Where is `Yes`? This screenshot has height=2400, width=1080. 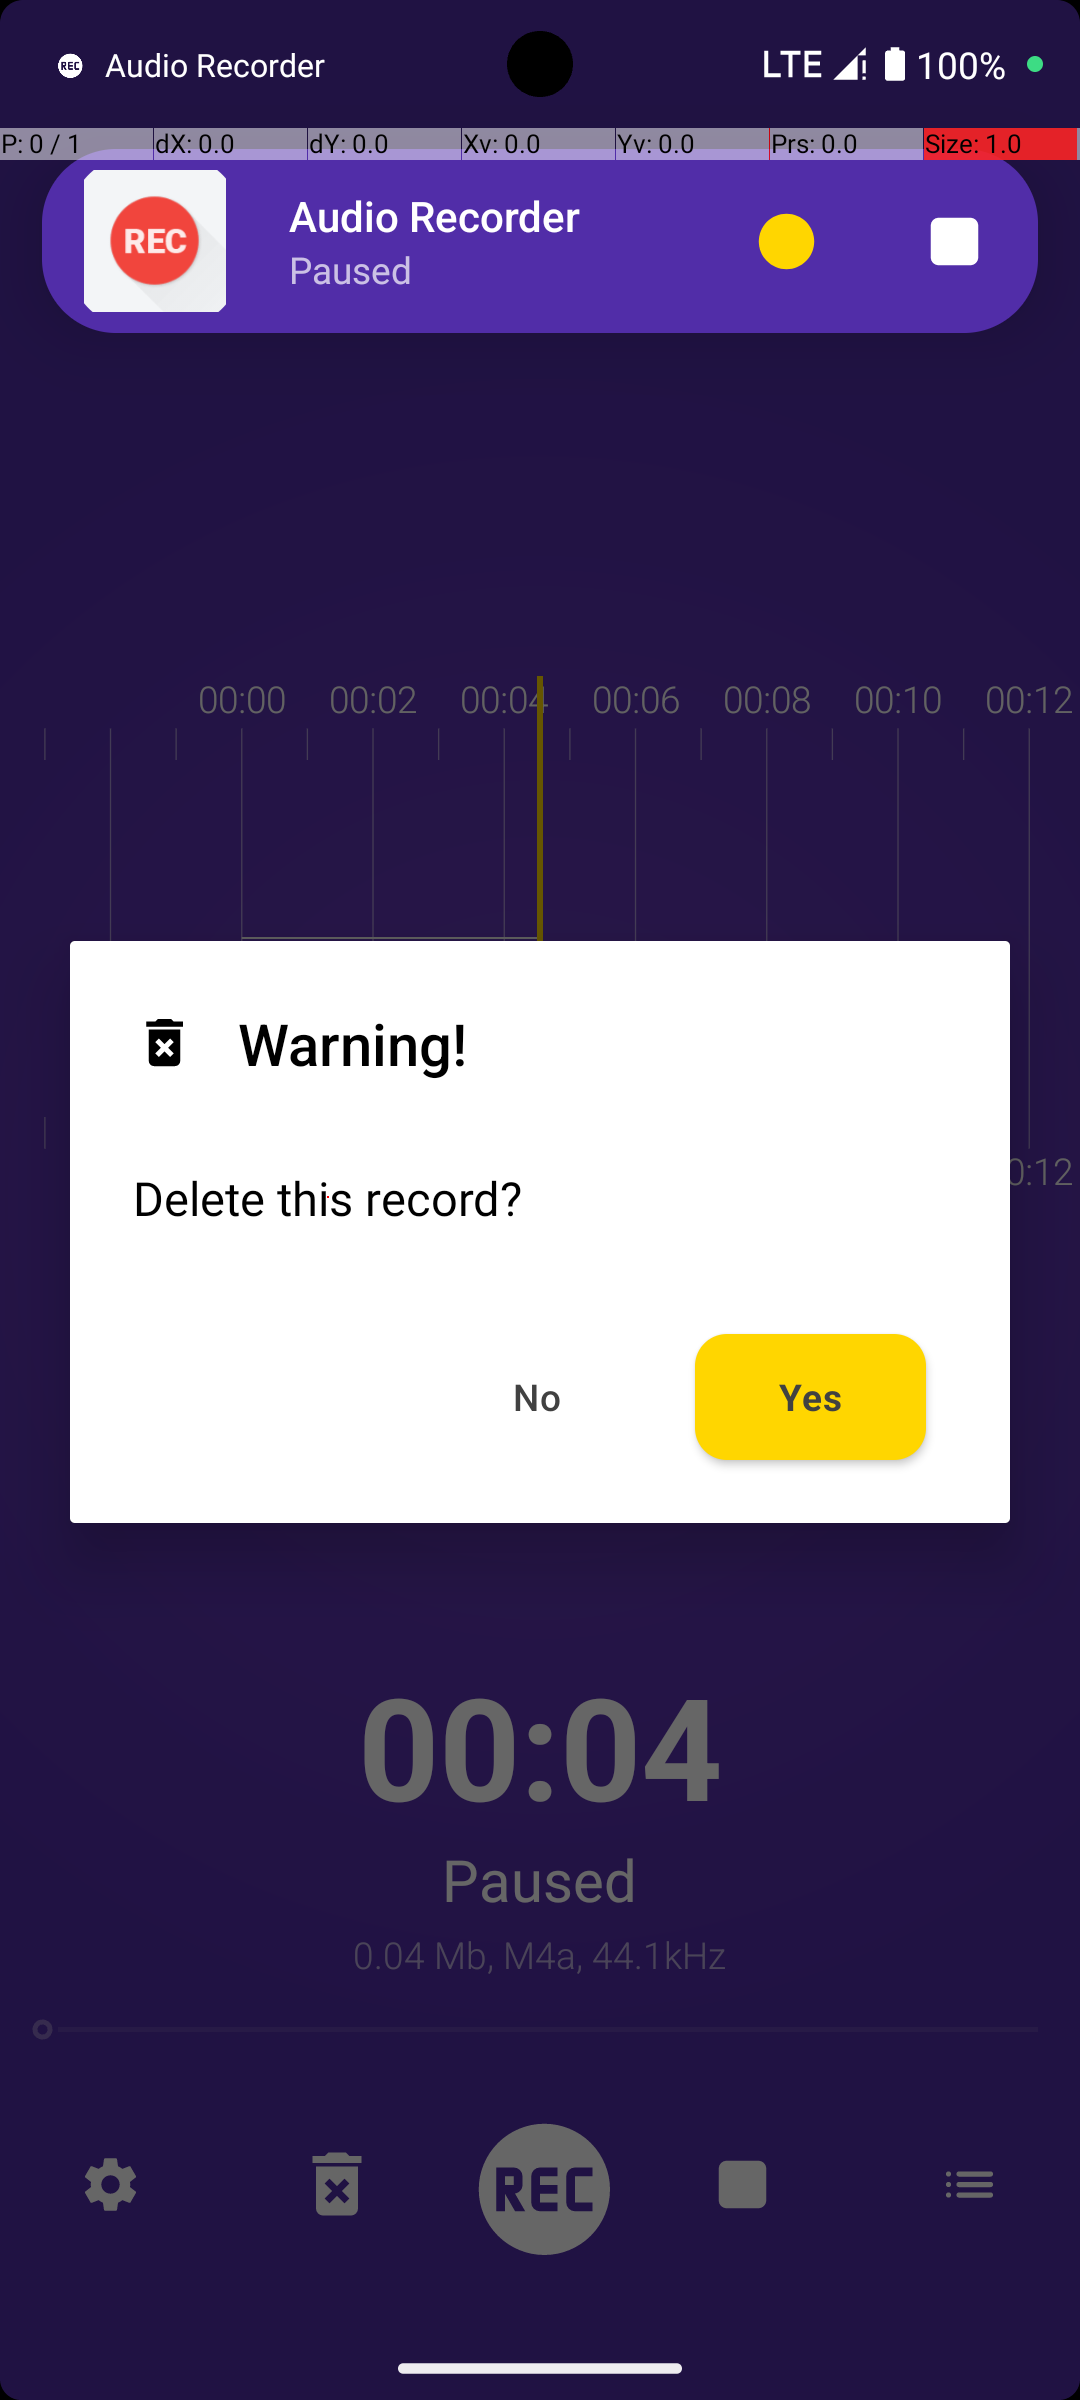
Yes is located at coordinates (810, 1396).